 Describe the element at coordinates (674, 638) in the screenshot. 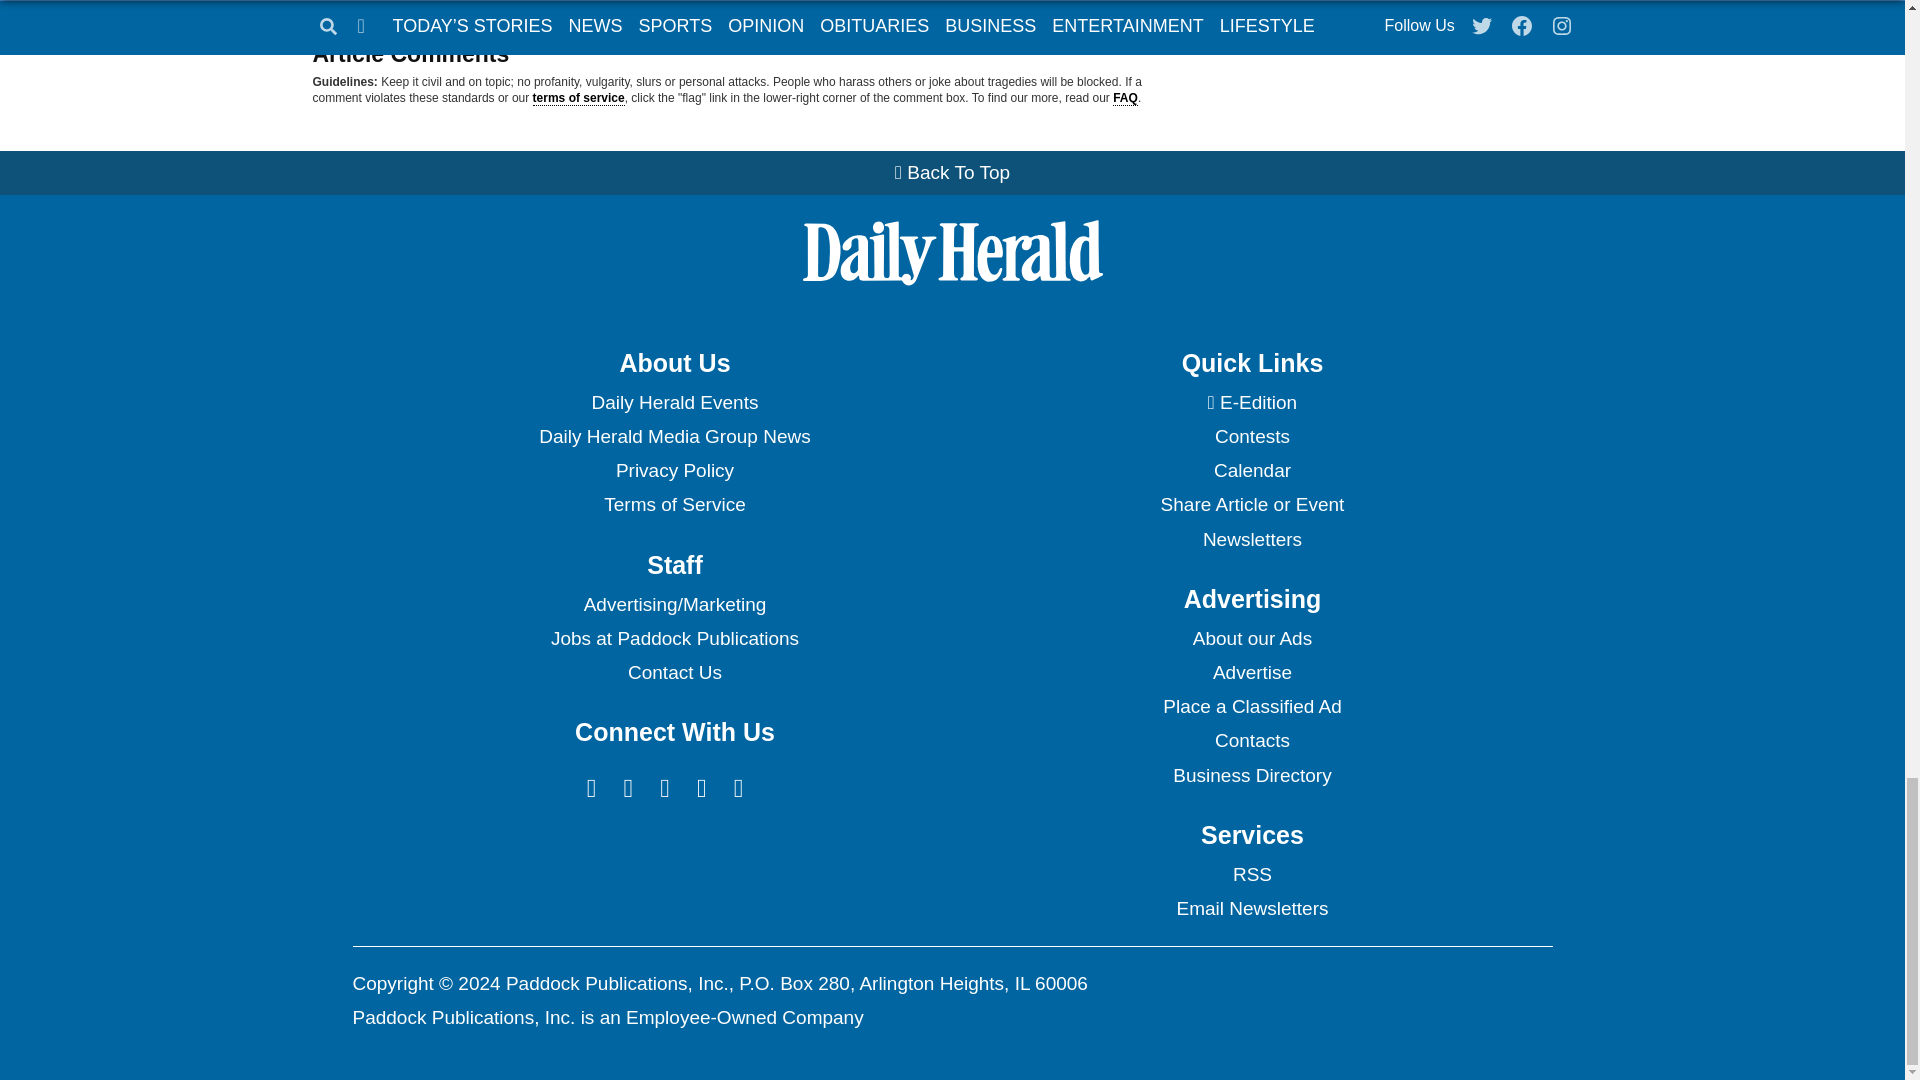

I see `Jobs at Paddock Publications` at that location.